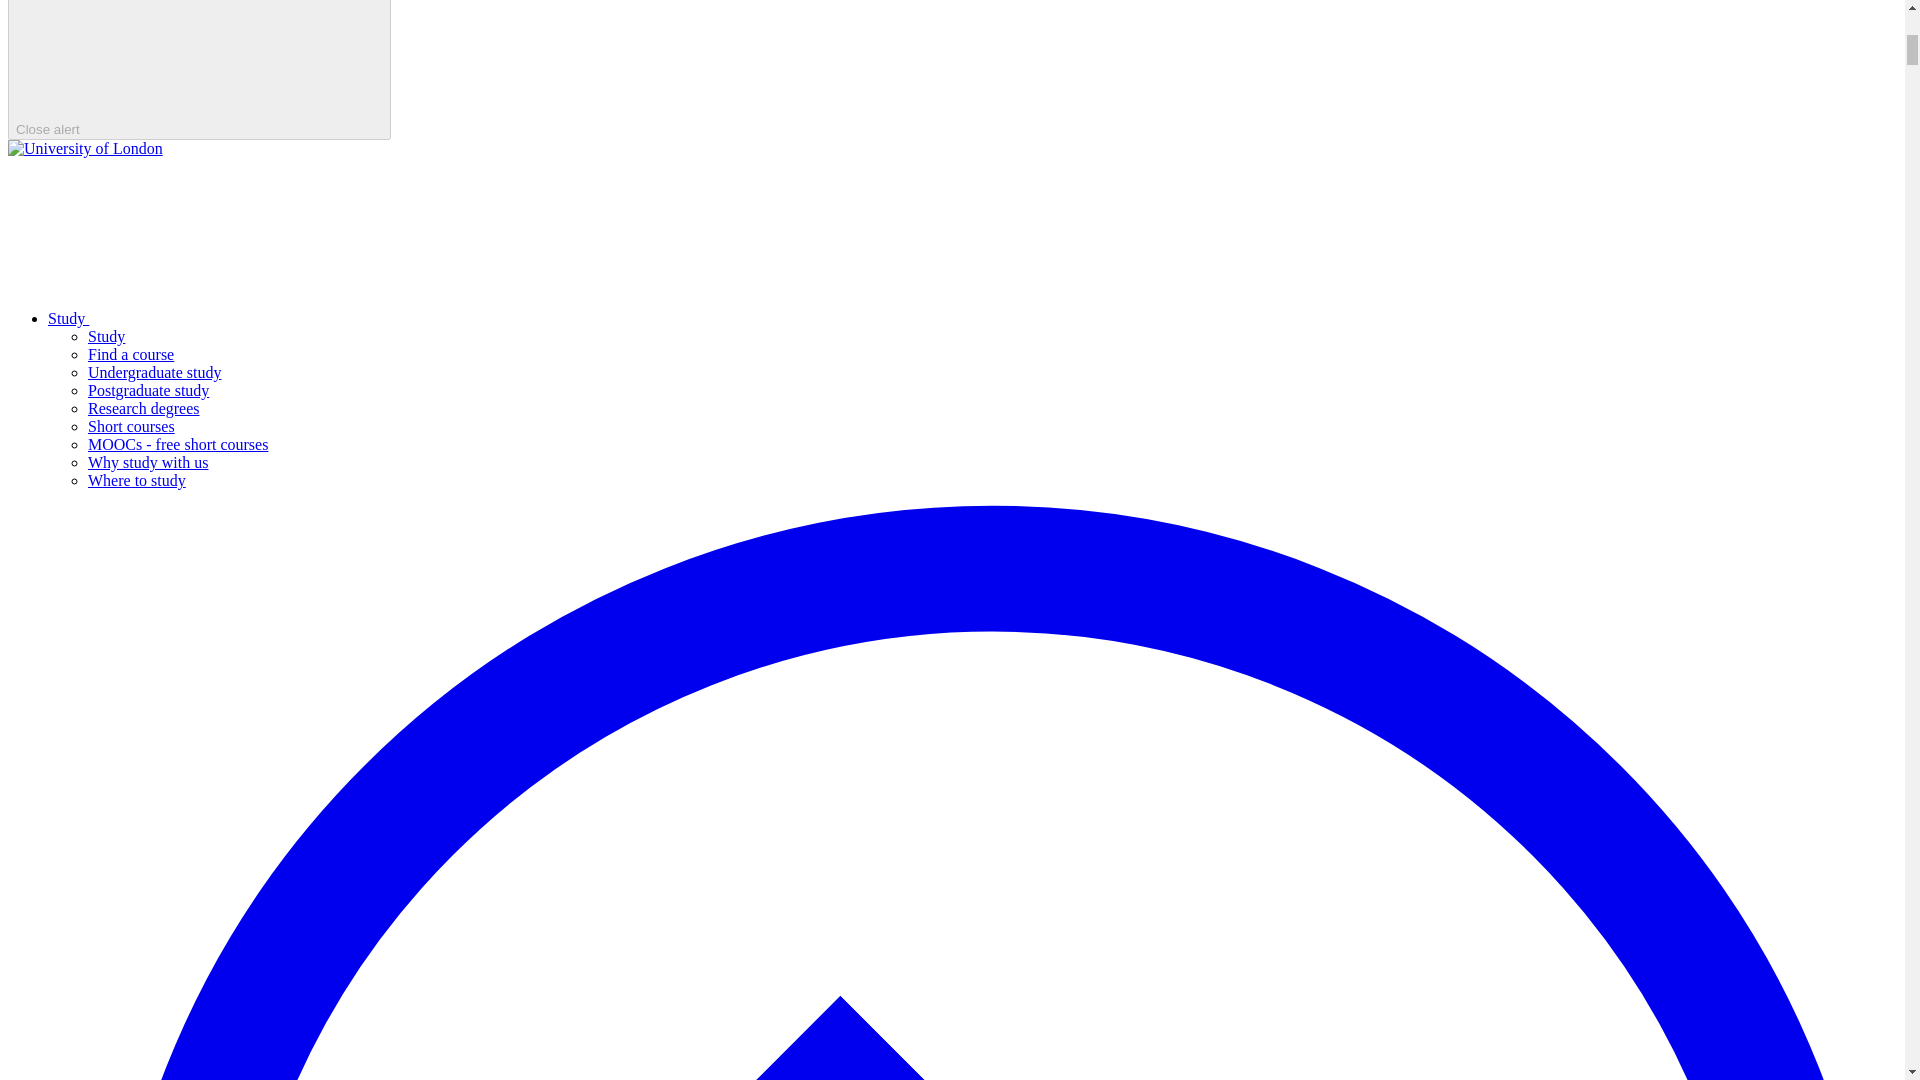  What do you see at coordinates (148, 390) in the screenshot?
I see `Postgraduate study` at bounding box center [148, 390].